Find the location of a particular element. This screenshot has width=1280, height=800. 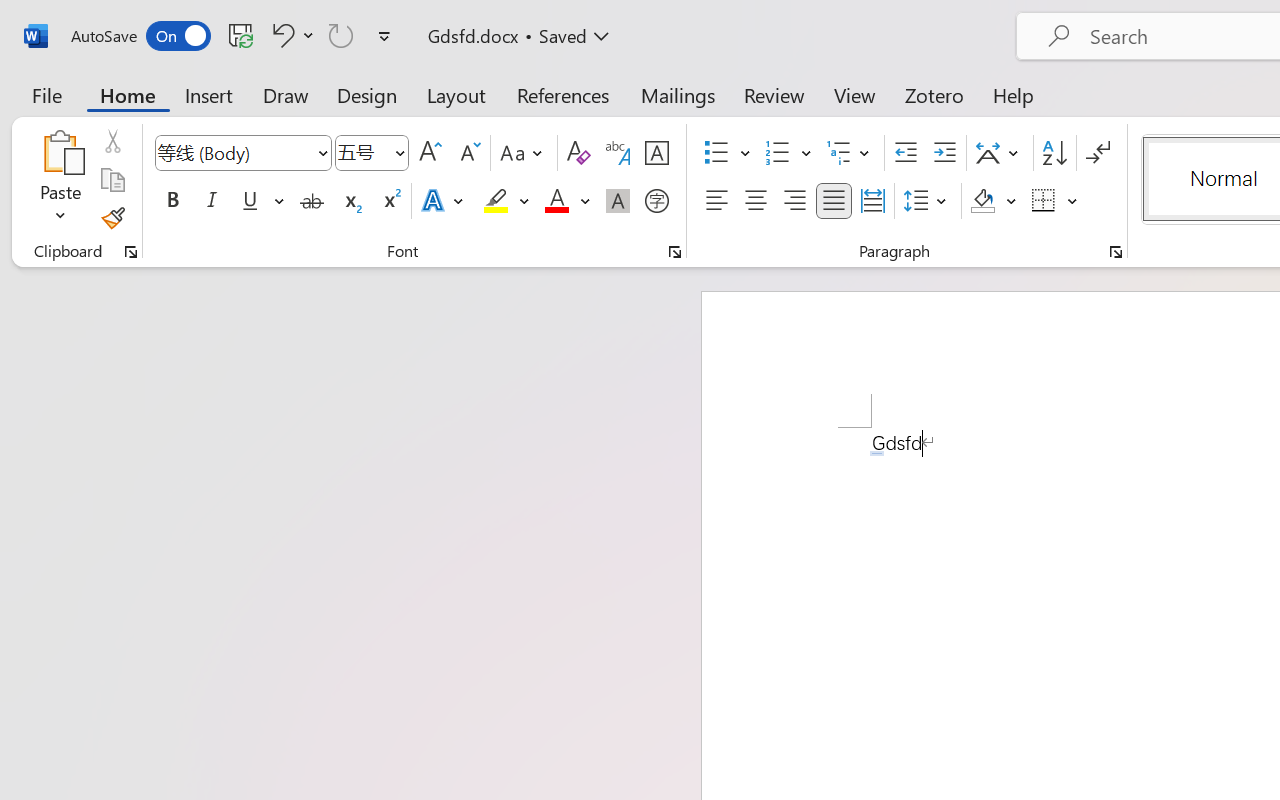

Enclose Characters... is located at coordinates (656, 201).